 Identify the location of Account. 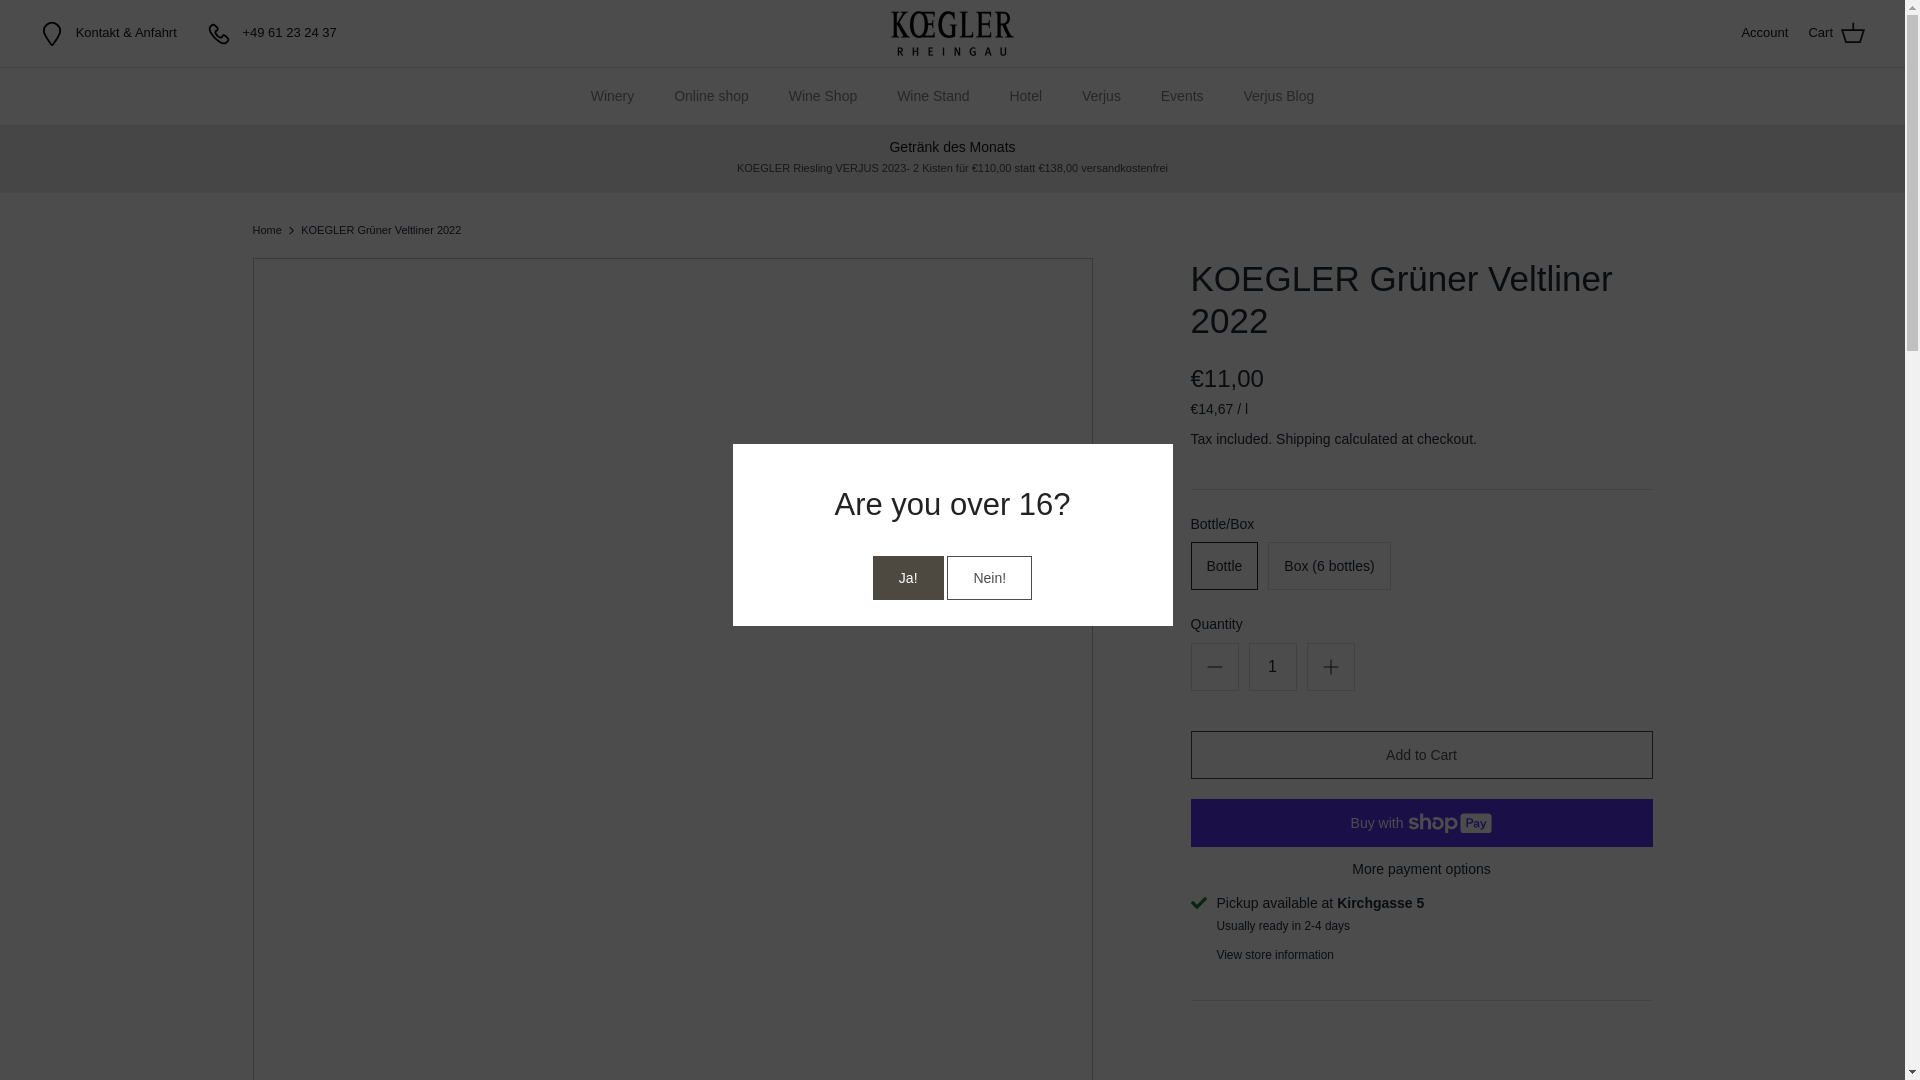
(1764, 33).